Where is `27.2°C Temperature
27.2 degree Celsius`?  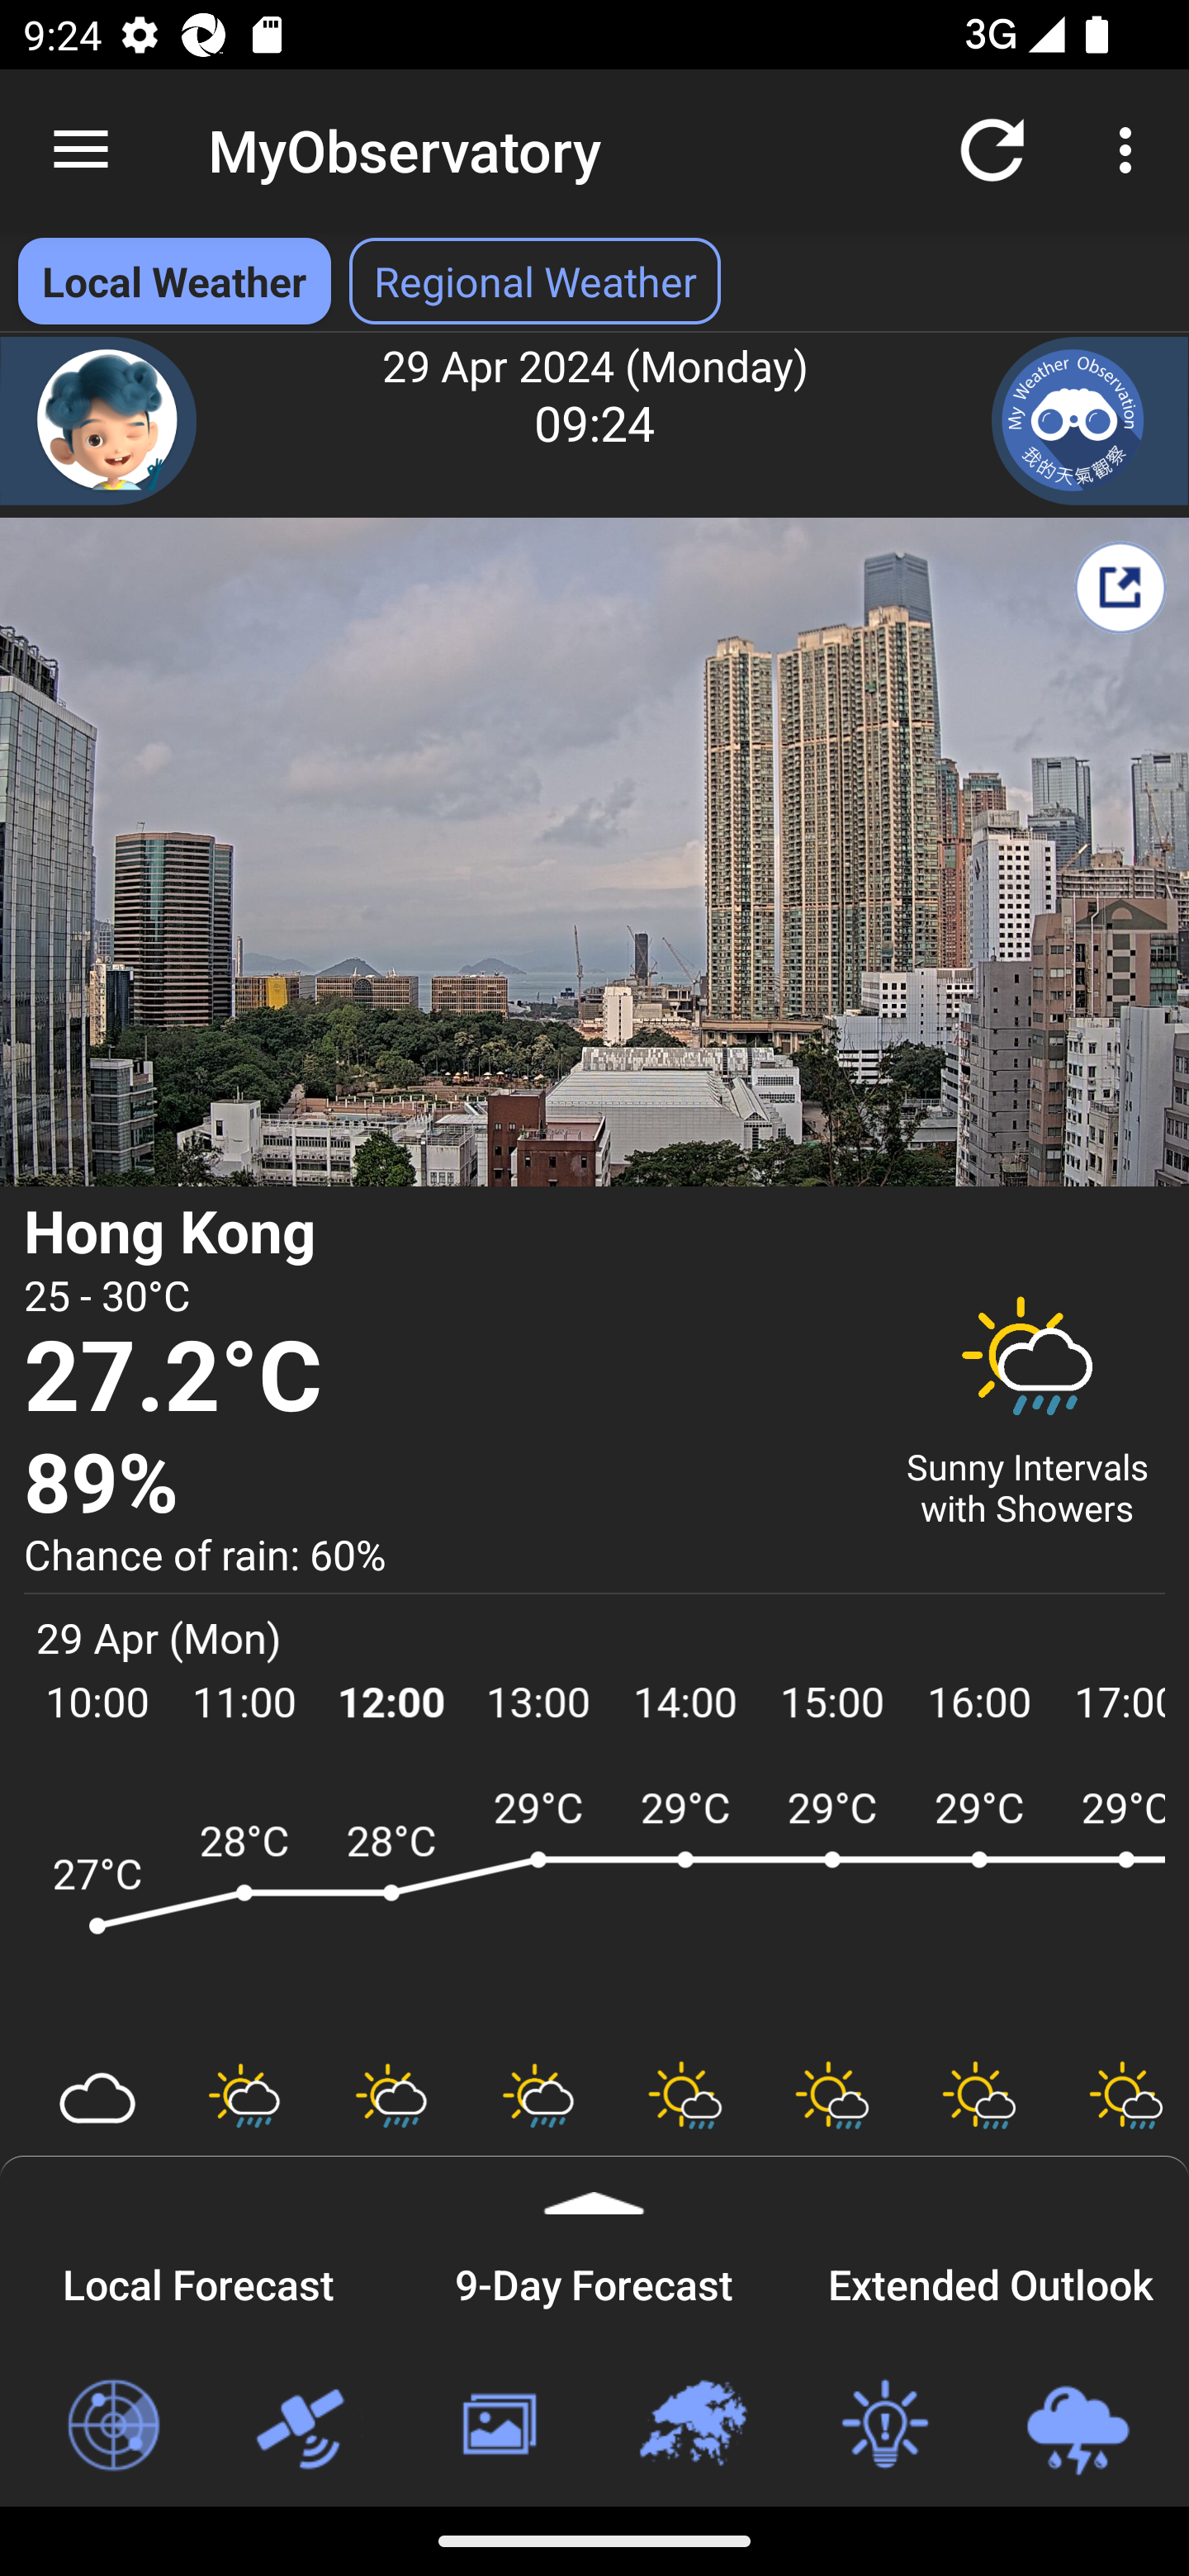
27.2°C Temperature
27.2 degree Celsius is located at coordinates (444, 1379).